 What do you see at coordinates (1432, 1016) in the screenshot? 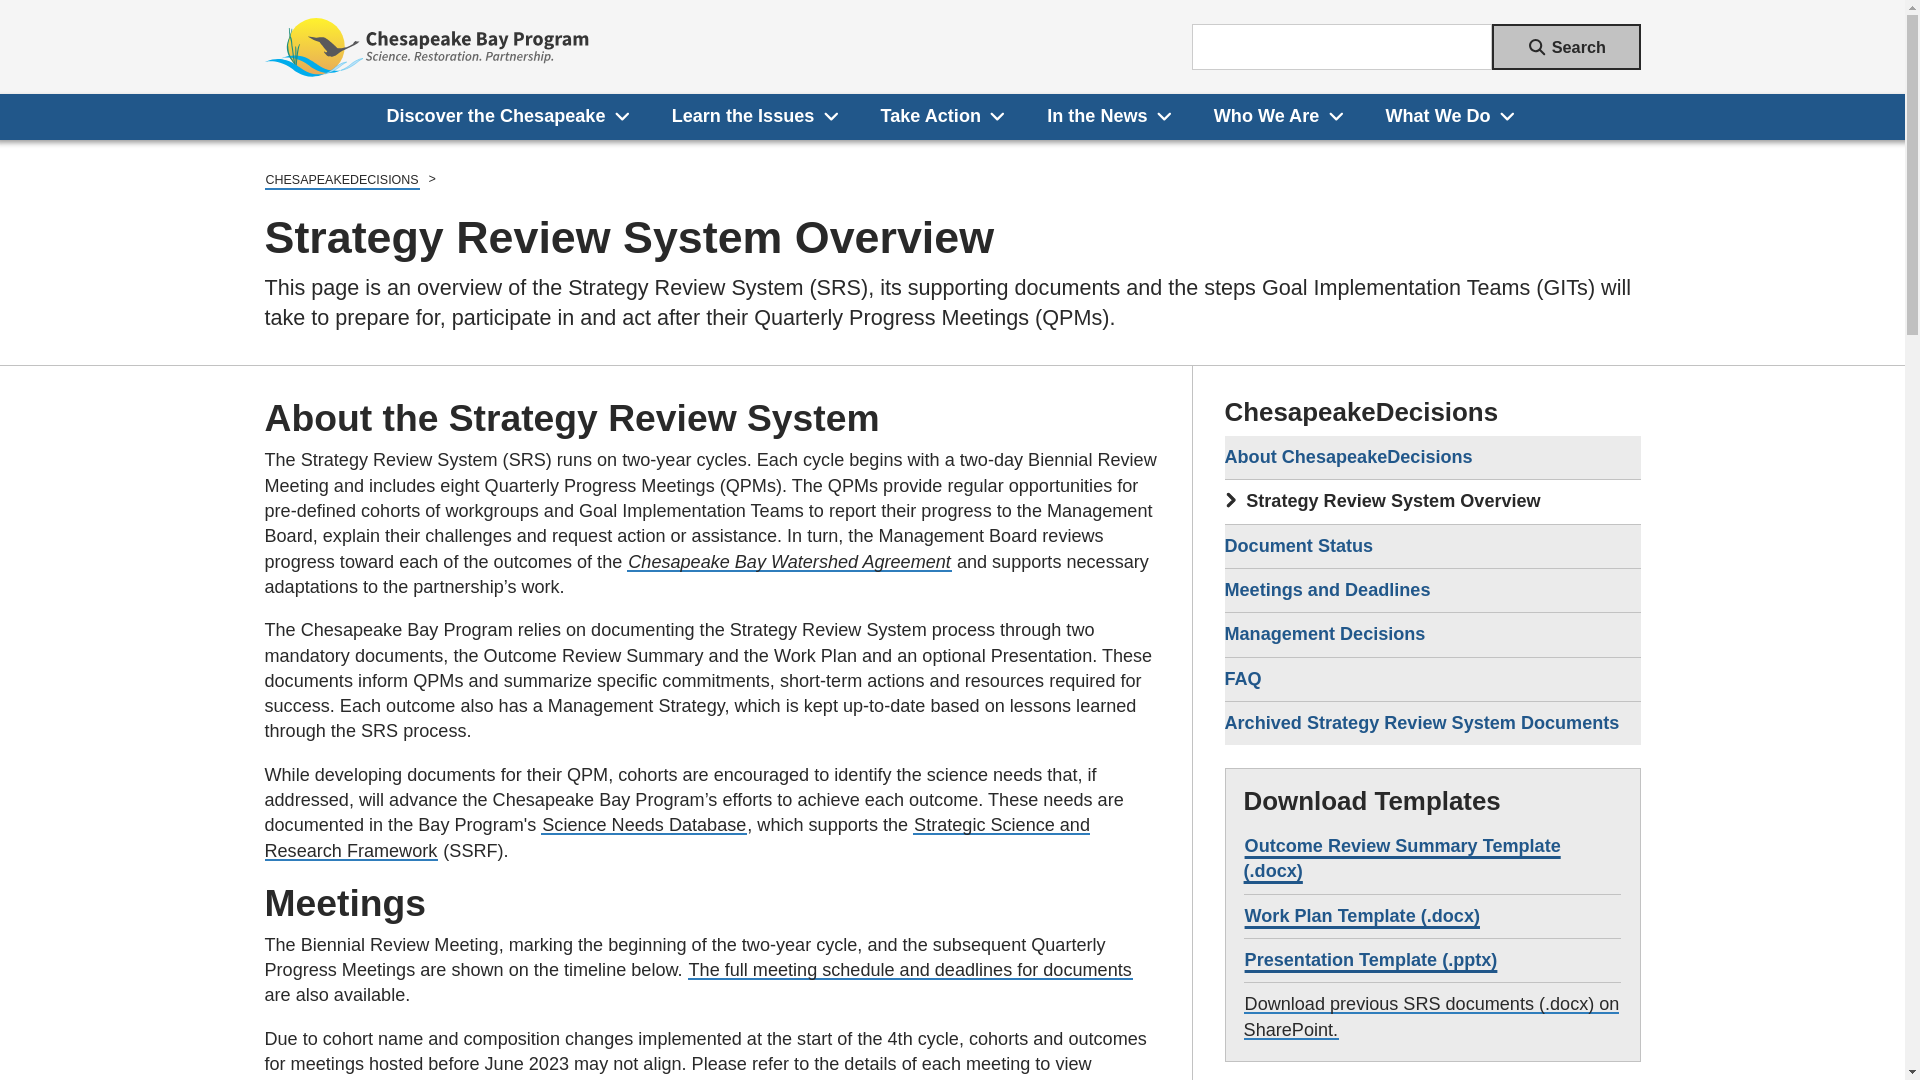
I see `Go to CBPO Sharepoint in new tab.` at bounding box center [1432, 1016].